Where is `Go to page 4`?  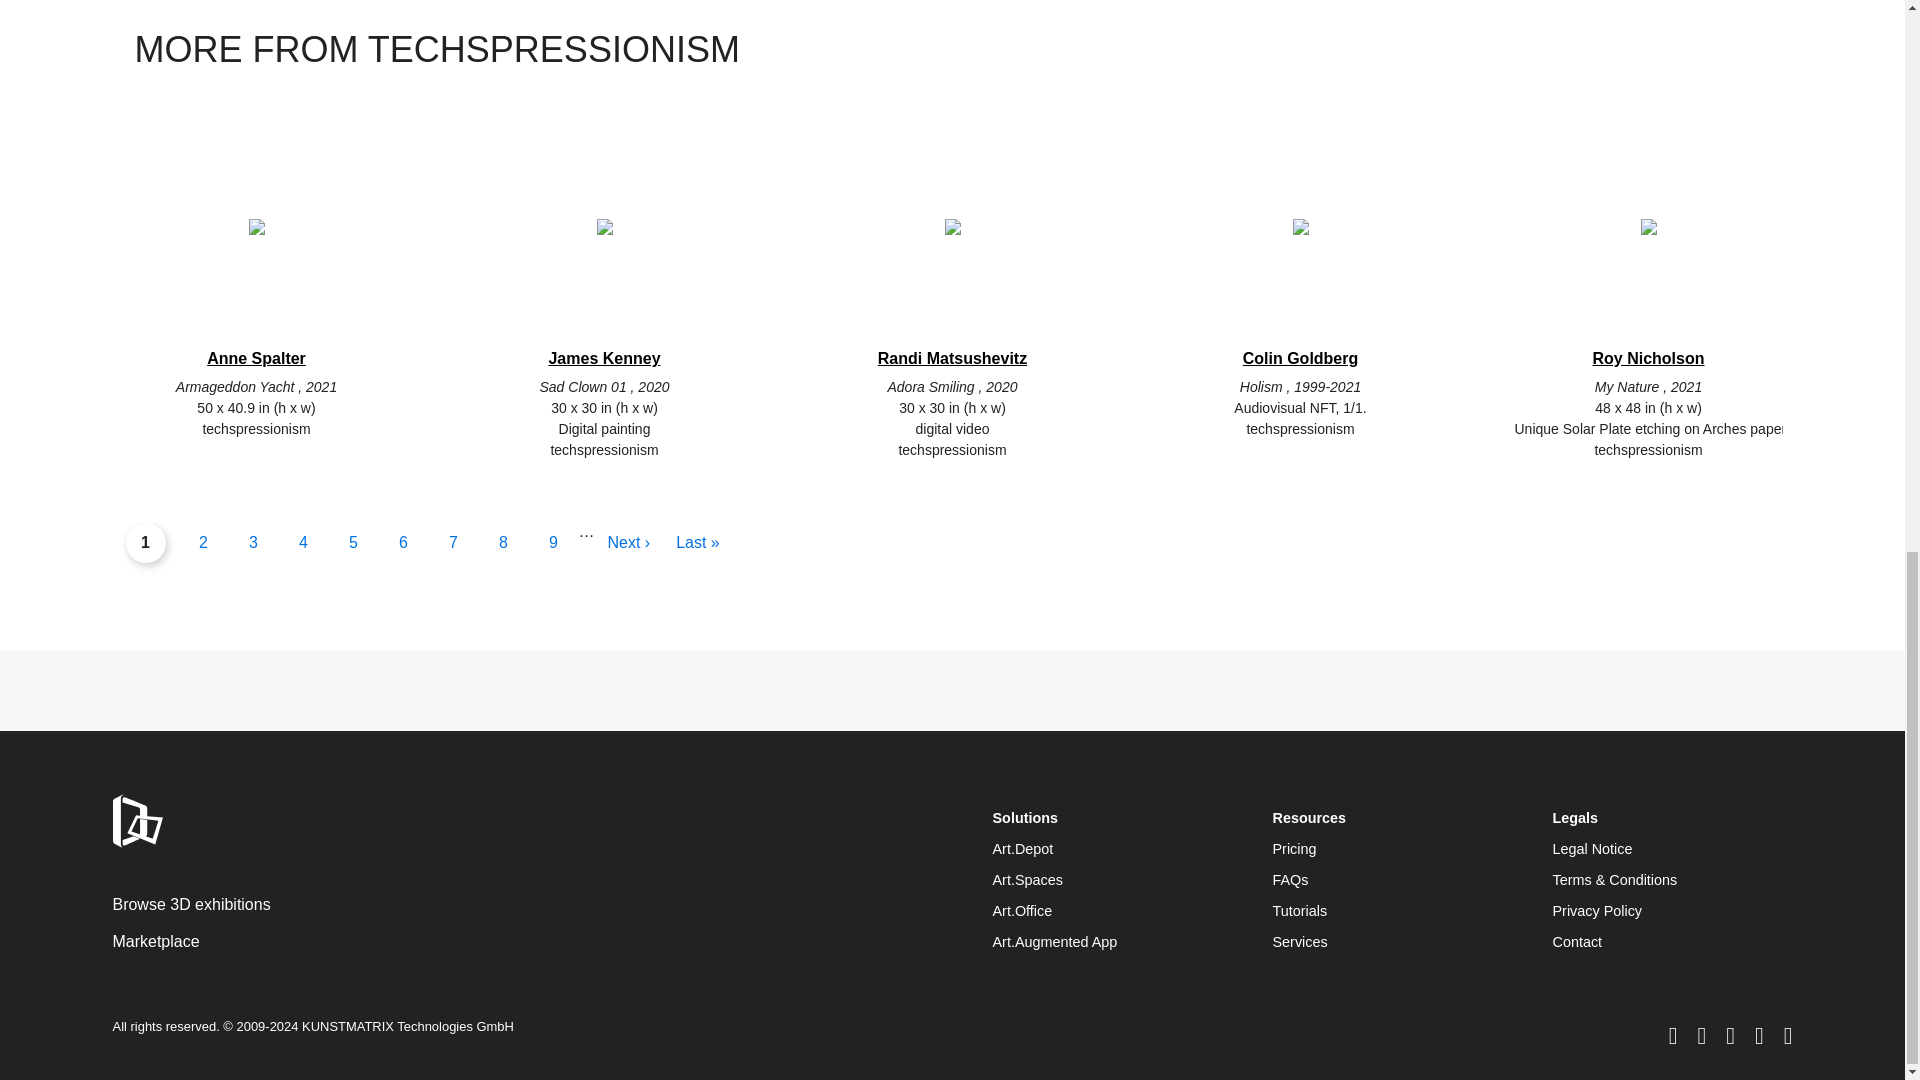
Go to page 4 is located at coordinates (304, 542).